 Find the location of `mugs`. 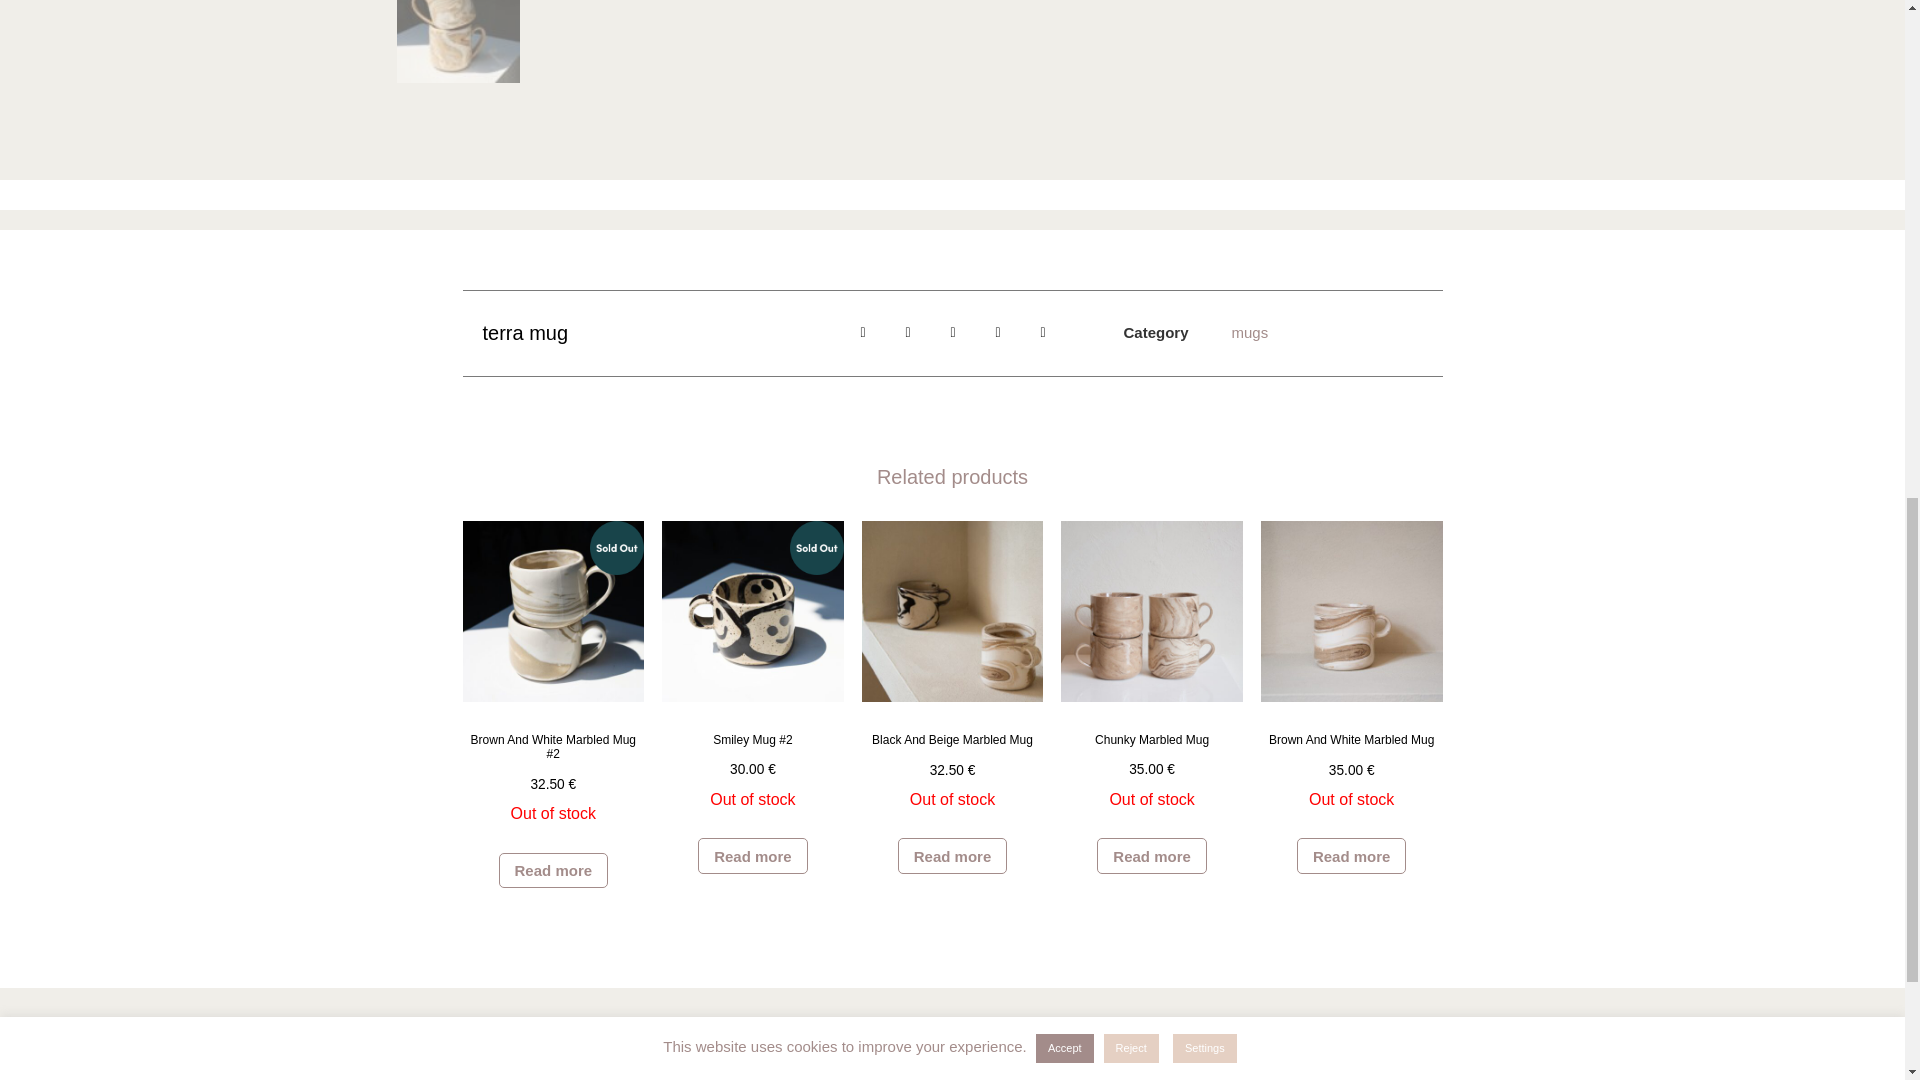

mugs is located at coordinates (1248, 332).